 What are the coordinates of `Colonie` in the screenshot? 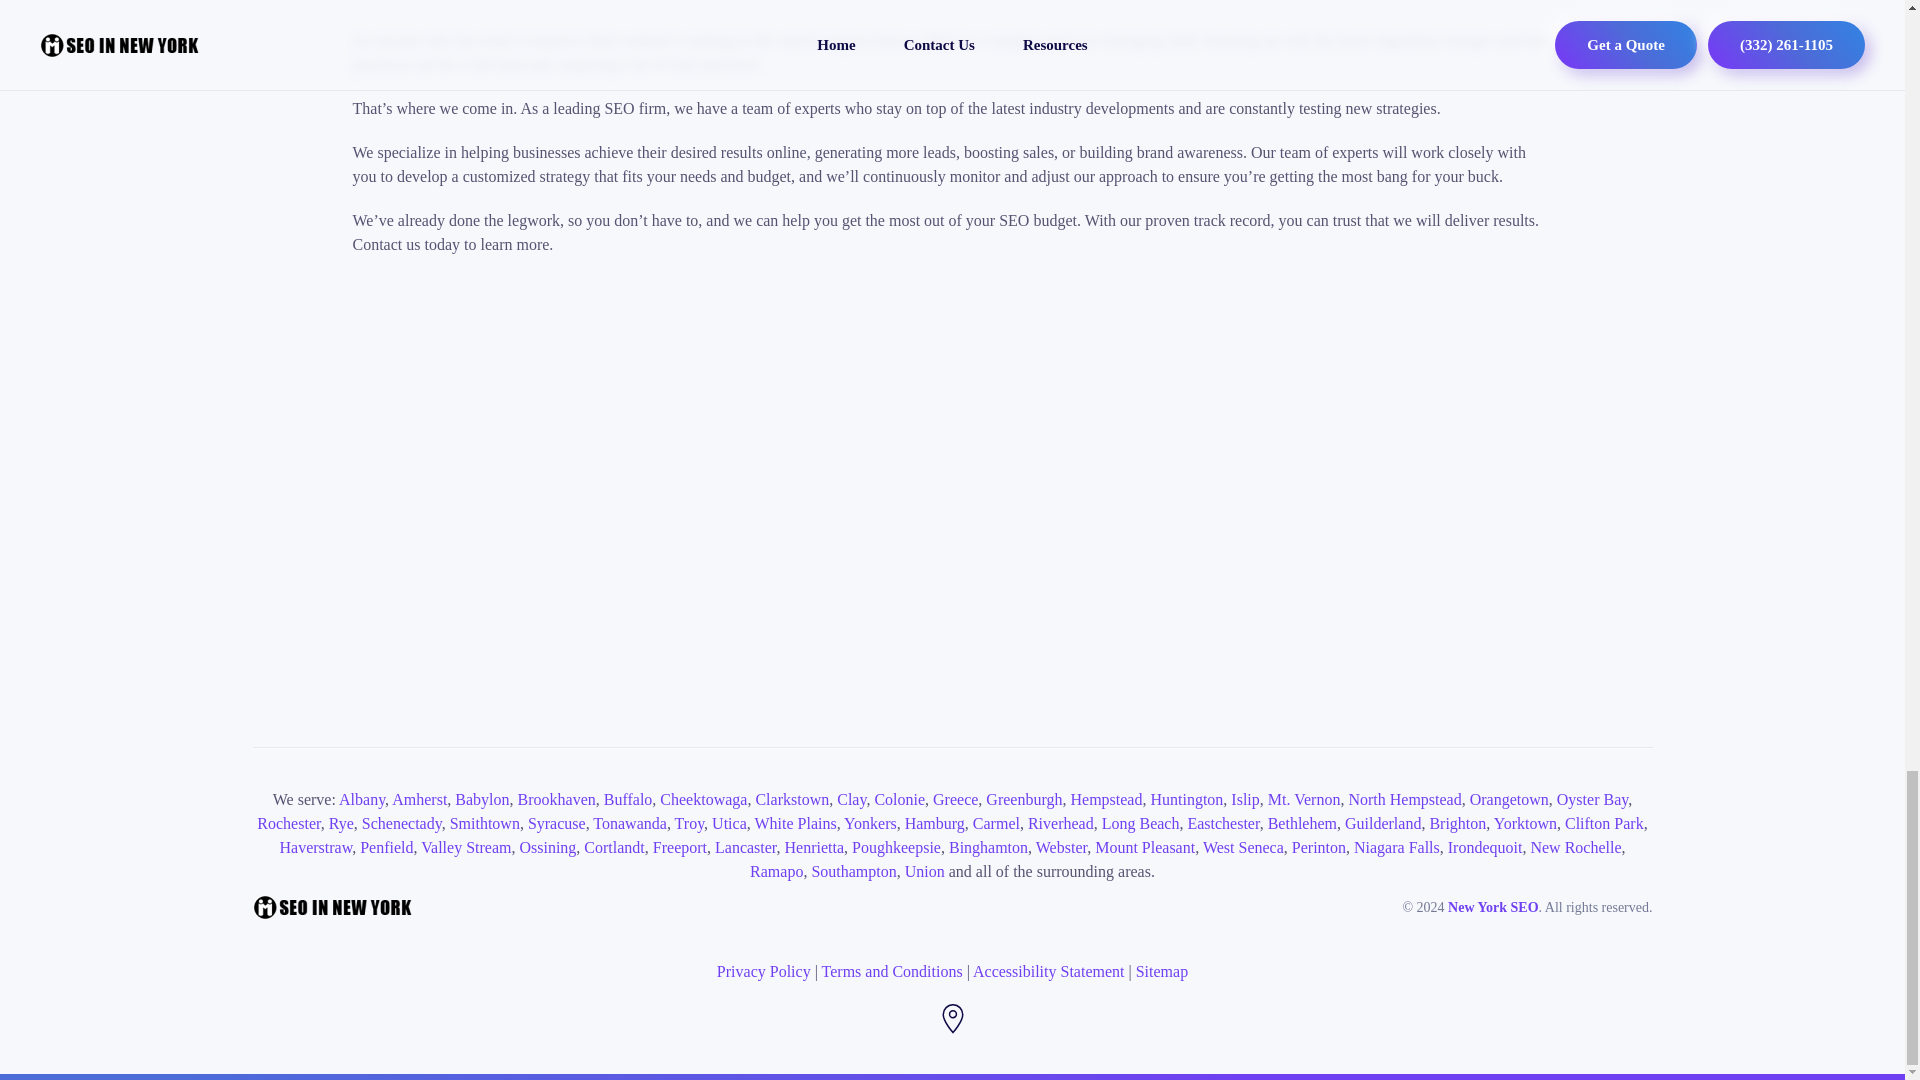 It's located at (899, 798).